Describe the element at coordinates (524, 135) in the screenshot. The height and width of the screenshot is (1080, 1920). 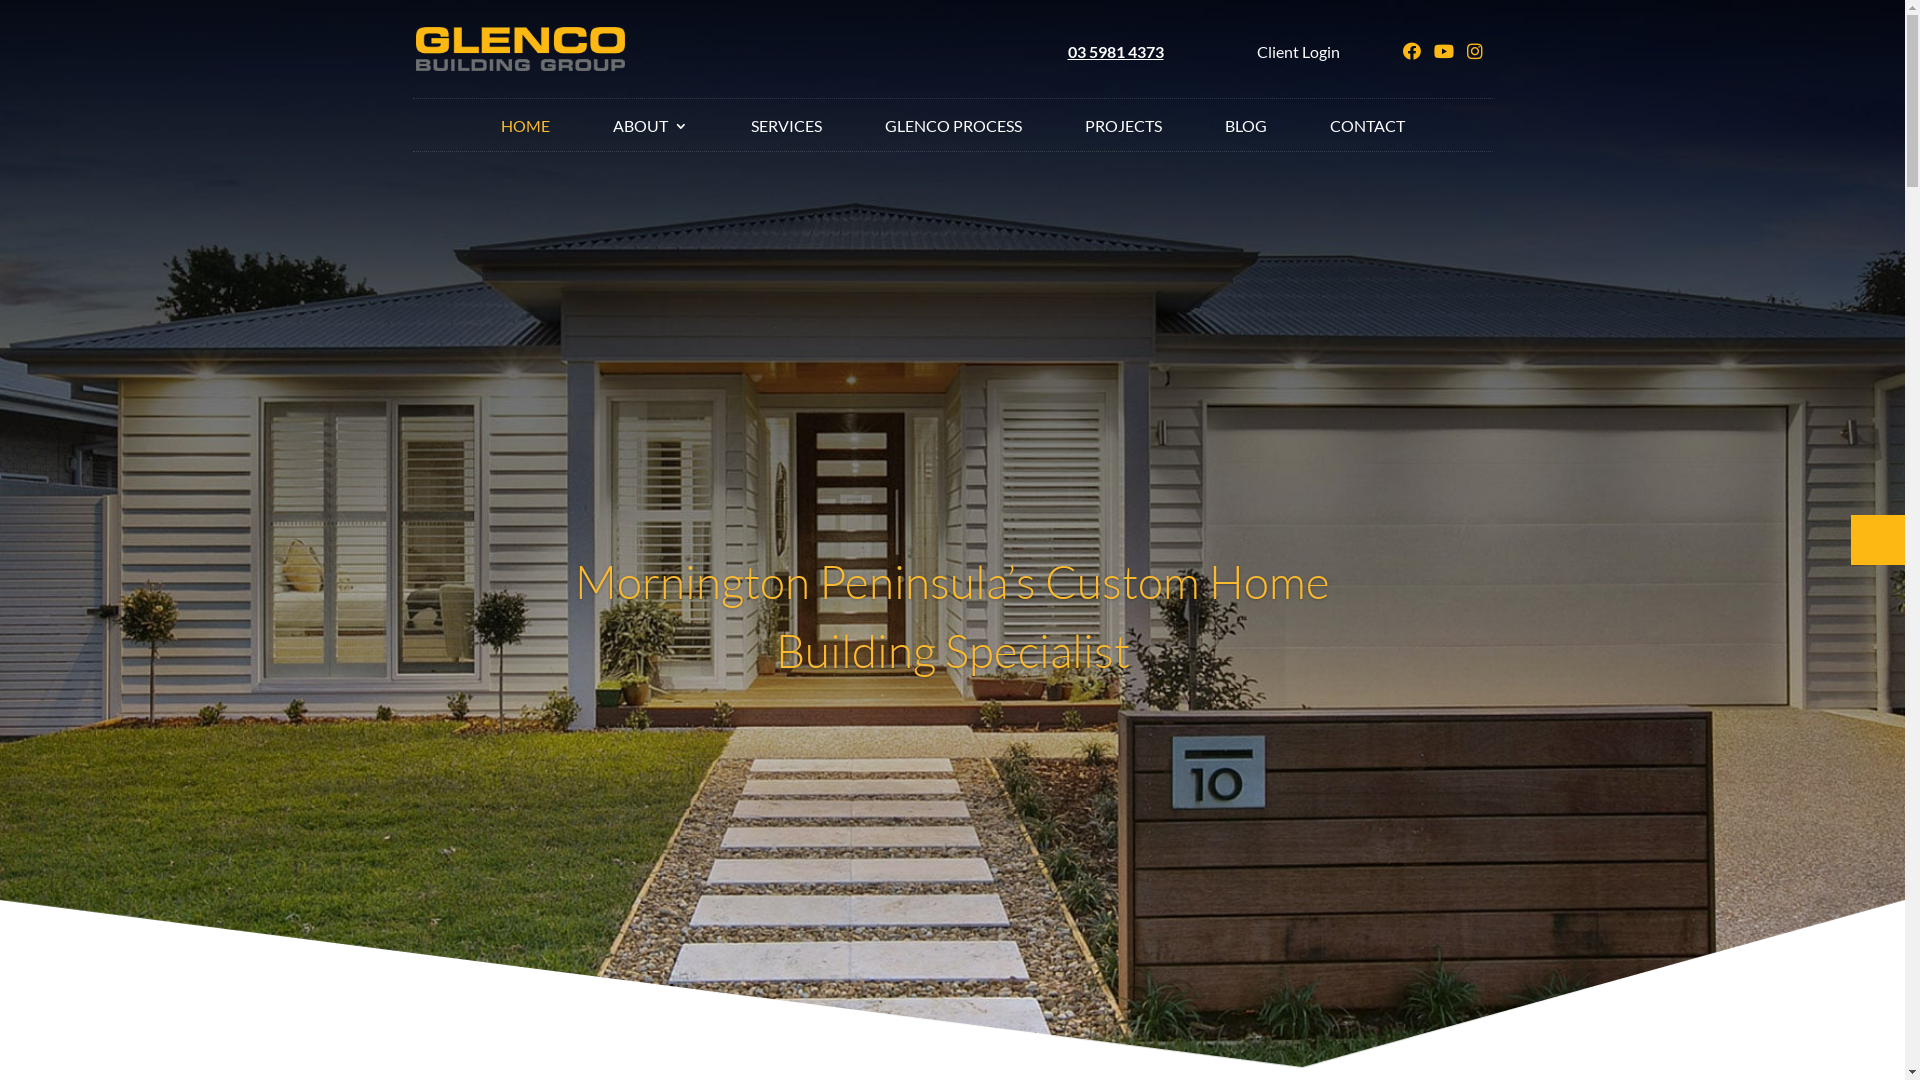
I see `HOME` at that location.